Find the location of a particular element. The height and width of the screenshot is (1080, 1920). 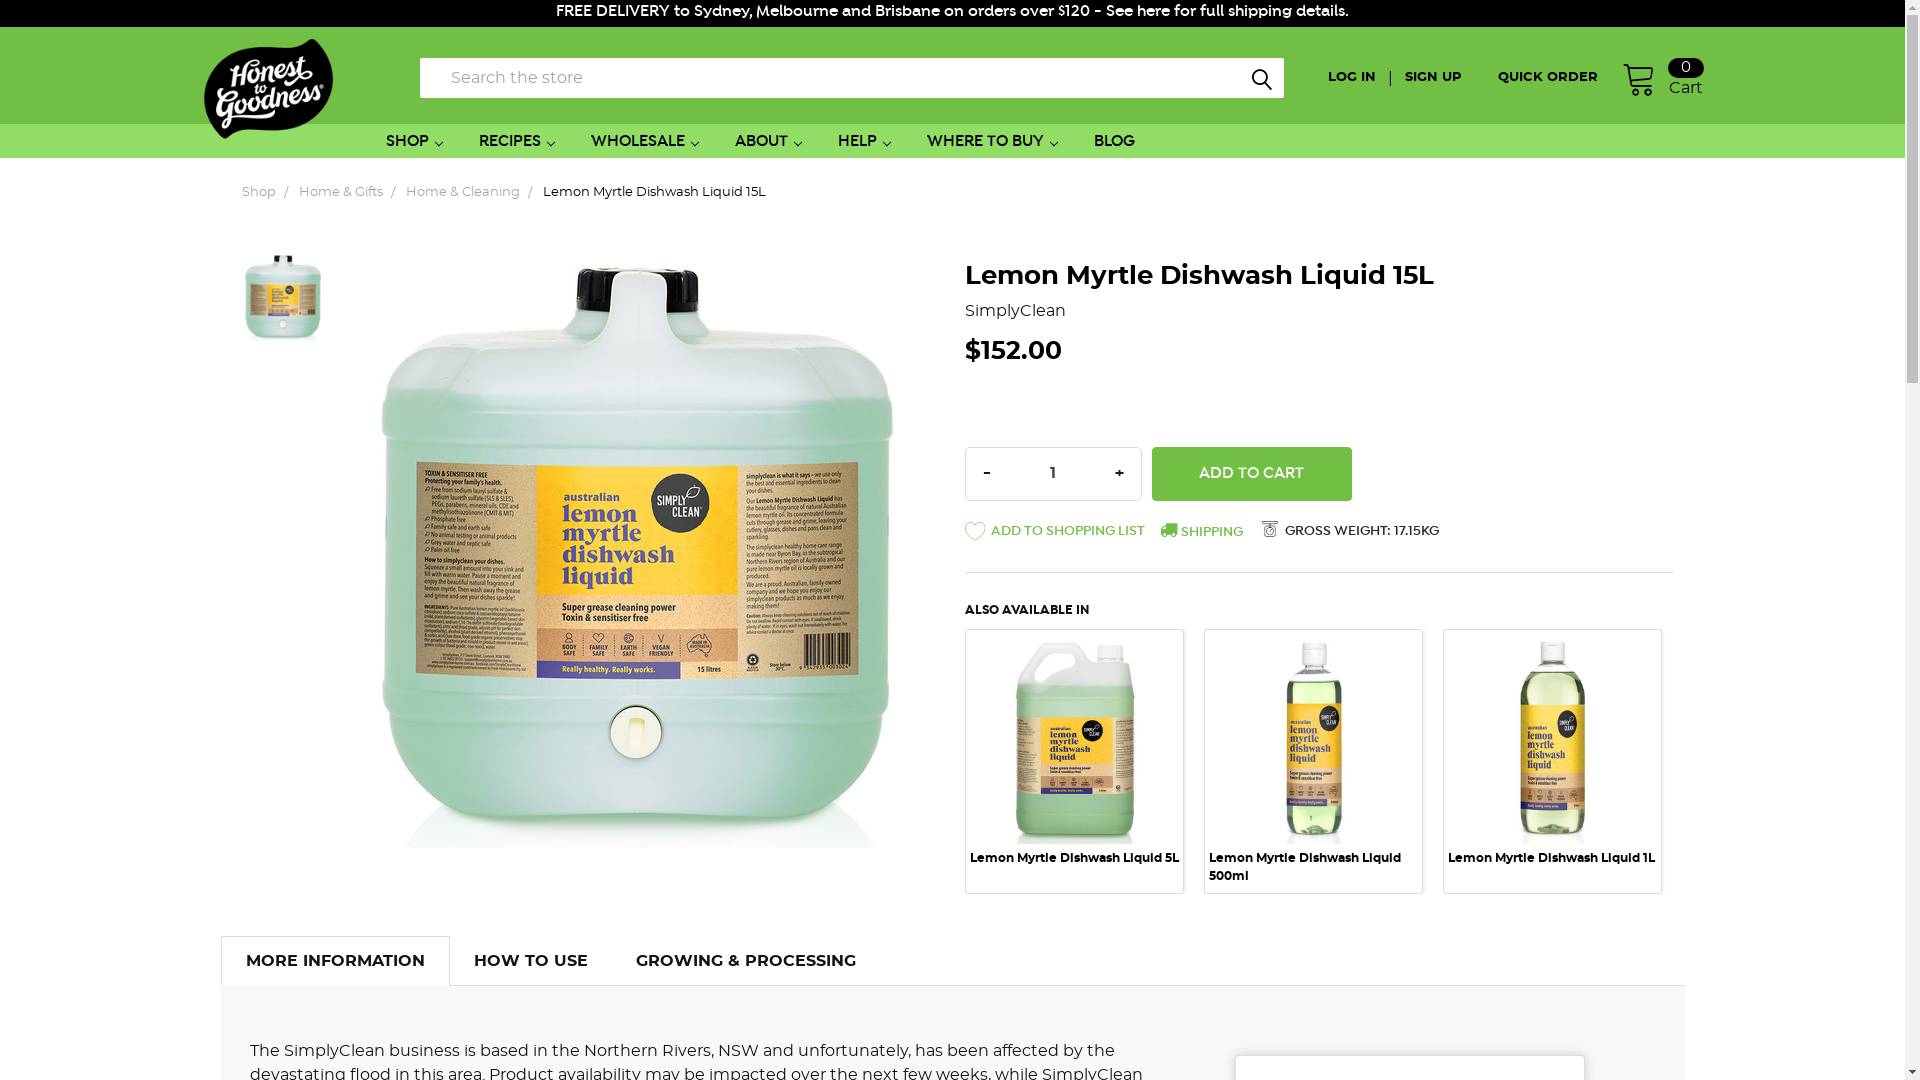

Lemon Myrtle Dishwash Liquid 500ml is located at coordinates (1304, 867).